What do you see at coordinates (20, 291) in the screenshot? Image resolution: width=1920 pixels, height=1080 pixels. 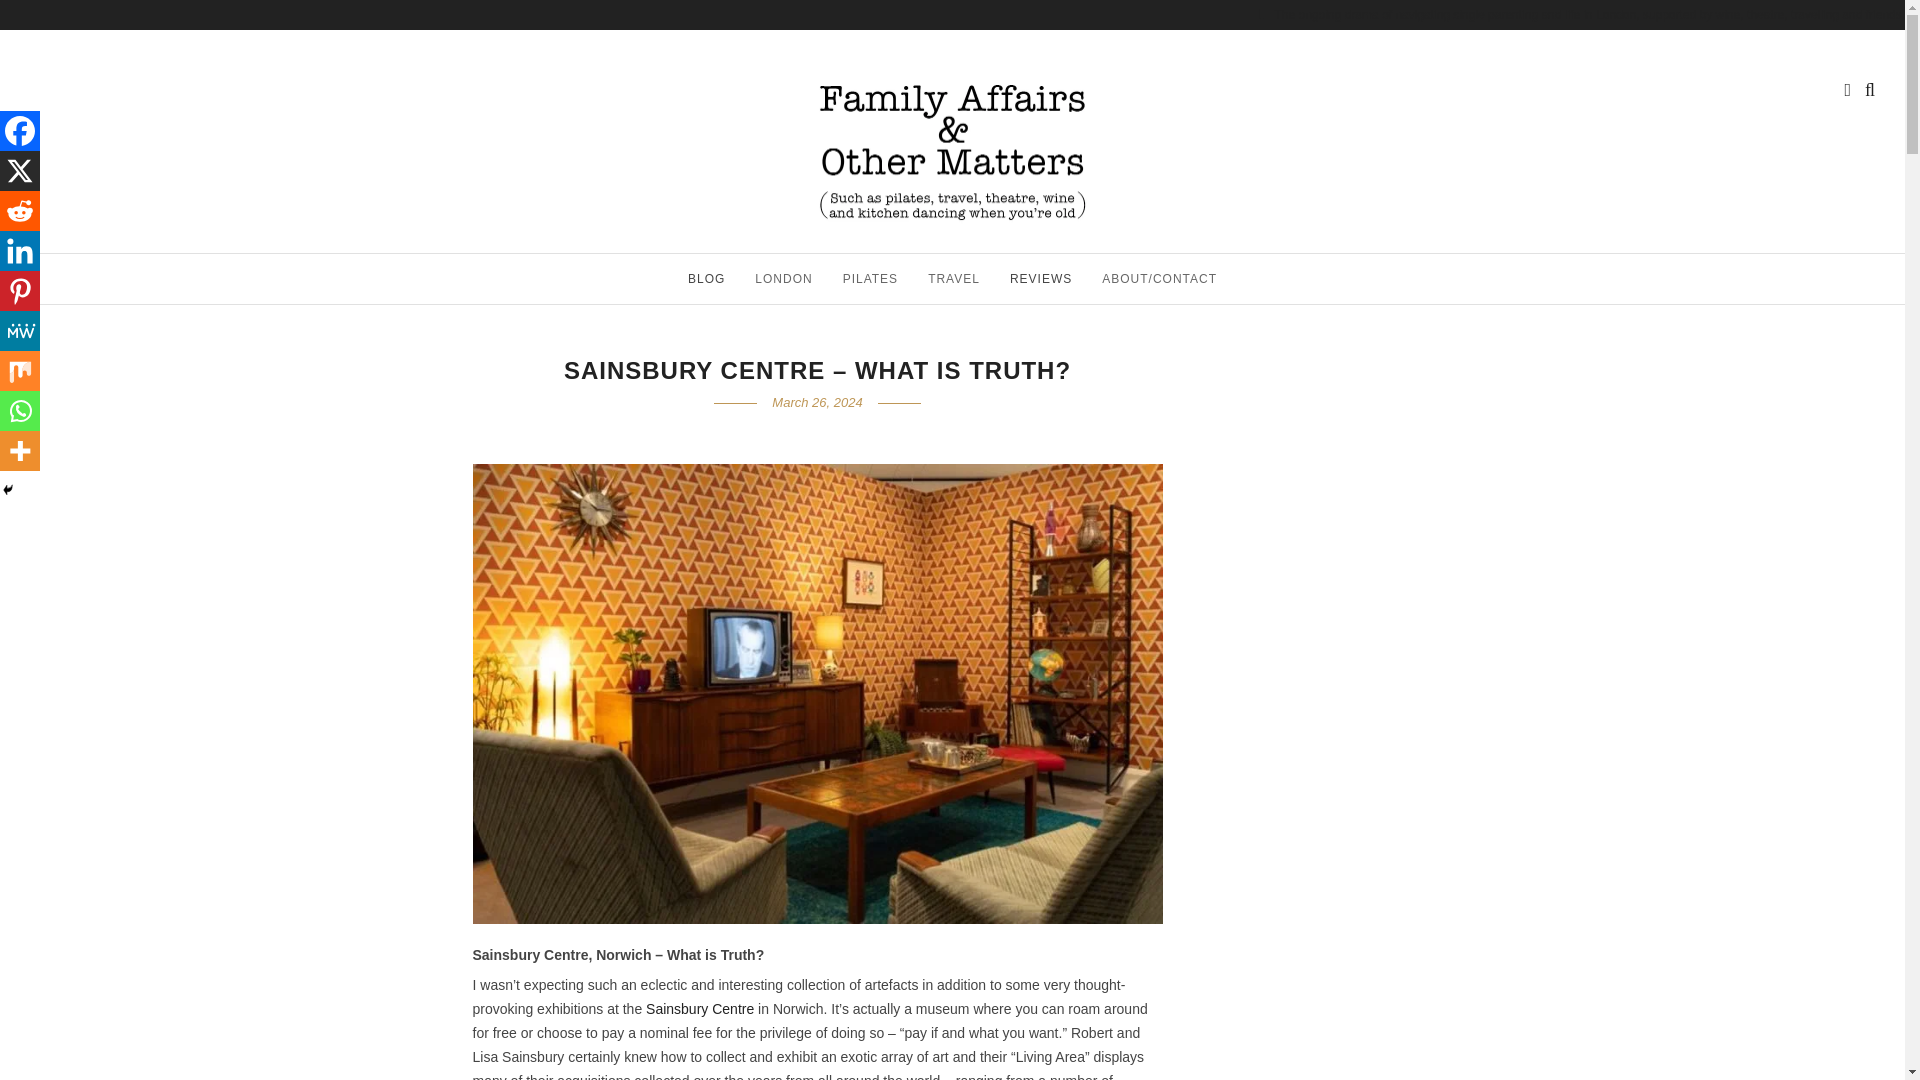 I see `Pinterest` at bounding box center [20, 291].